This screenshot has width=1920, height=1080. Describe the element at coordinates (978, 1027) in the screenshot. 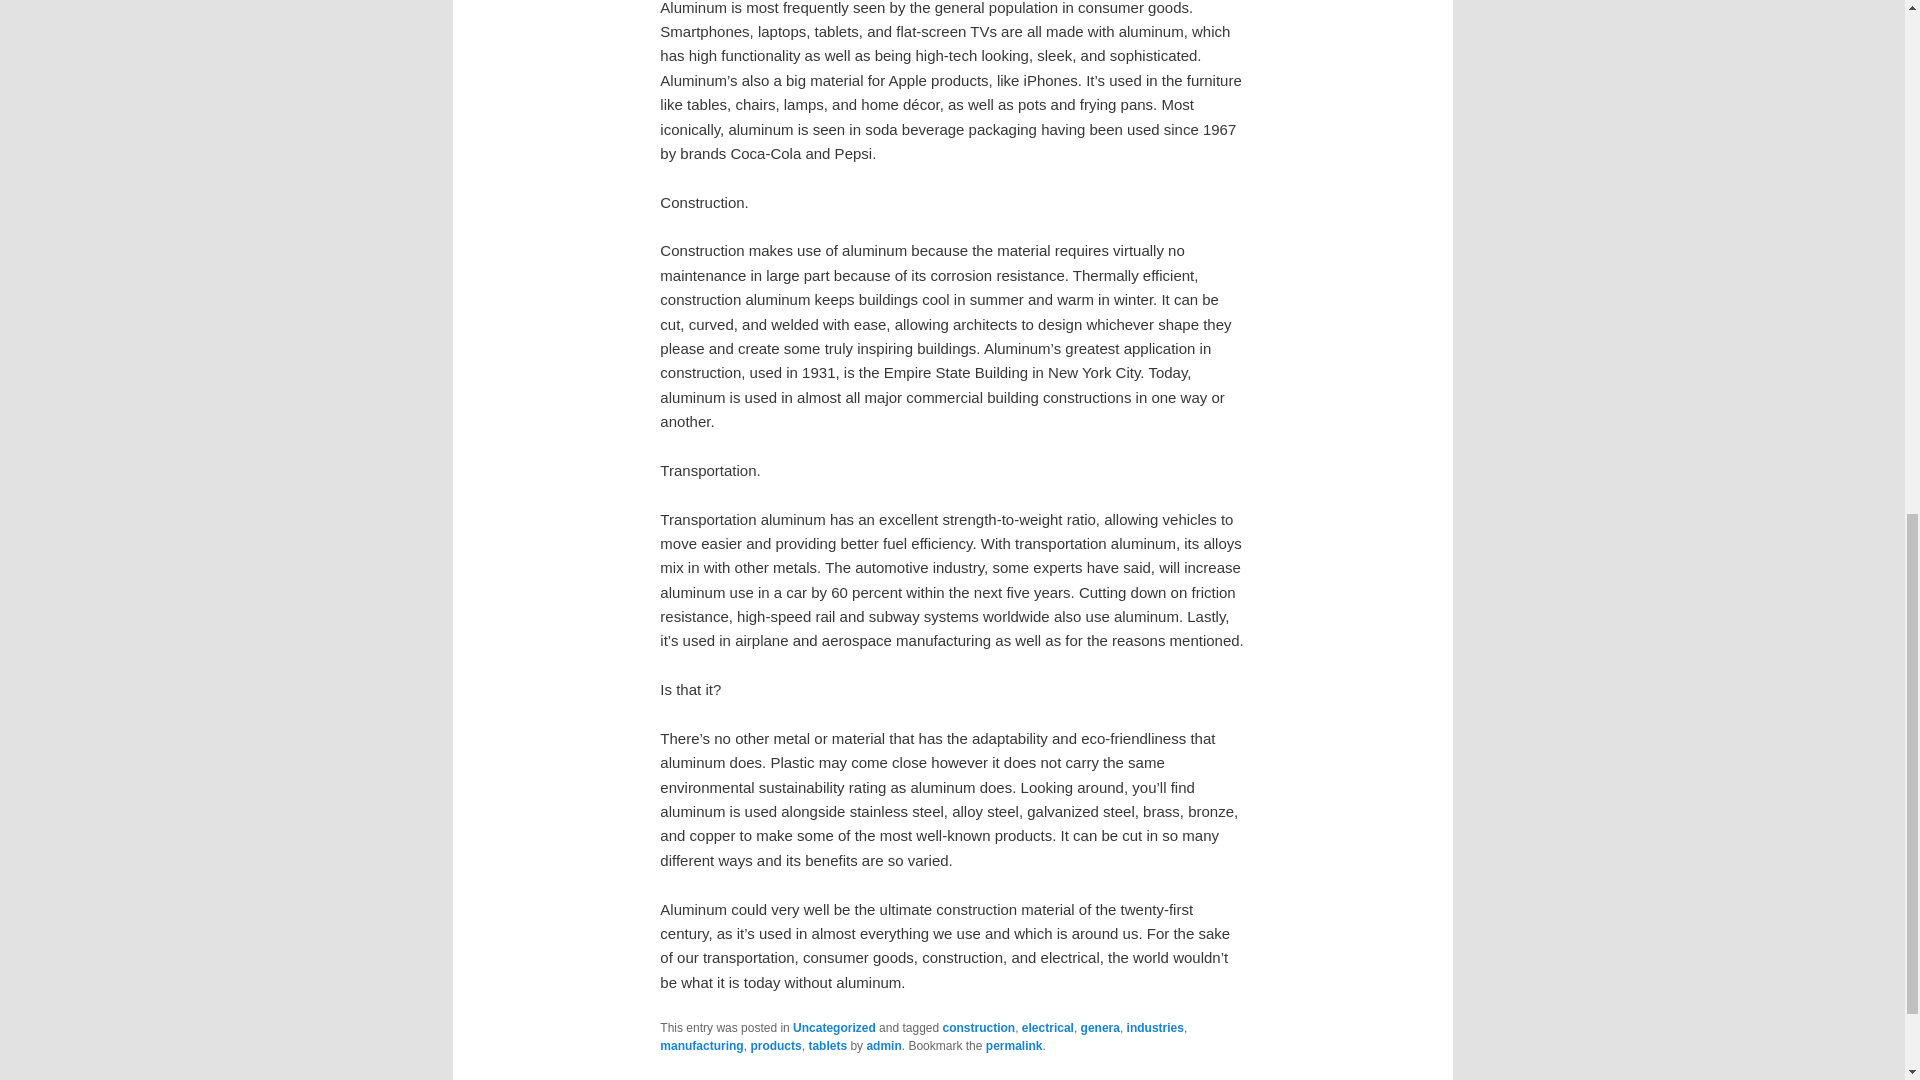

I see `construction` at that location.